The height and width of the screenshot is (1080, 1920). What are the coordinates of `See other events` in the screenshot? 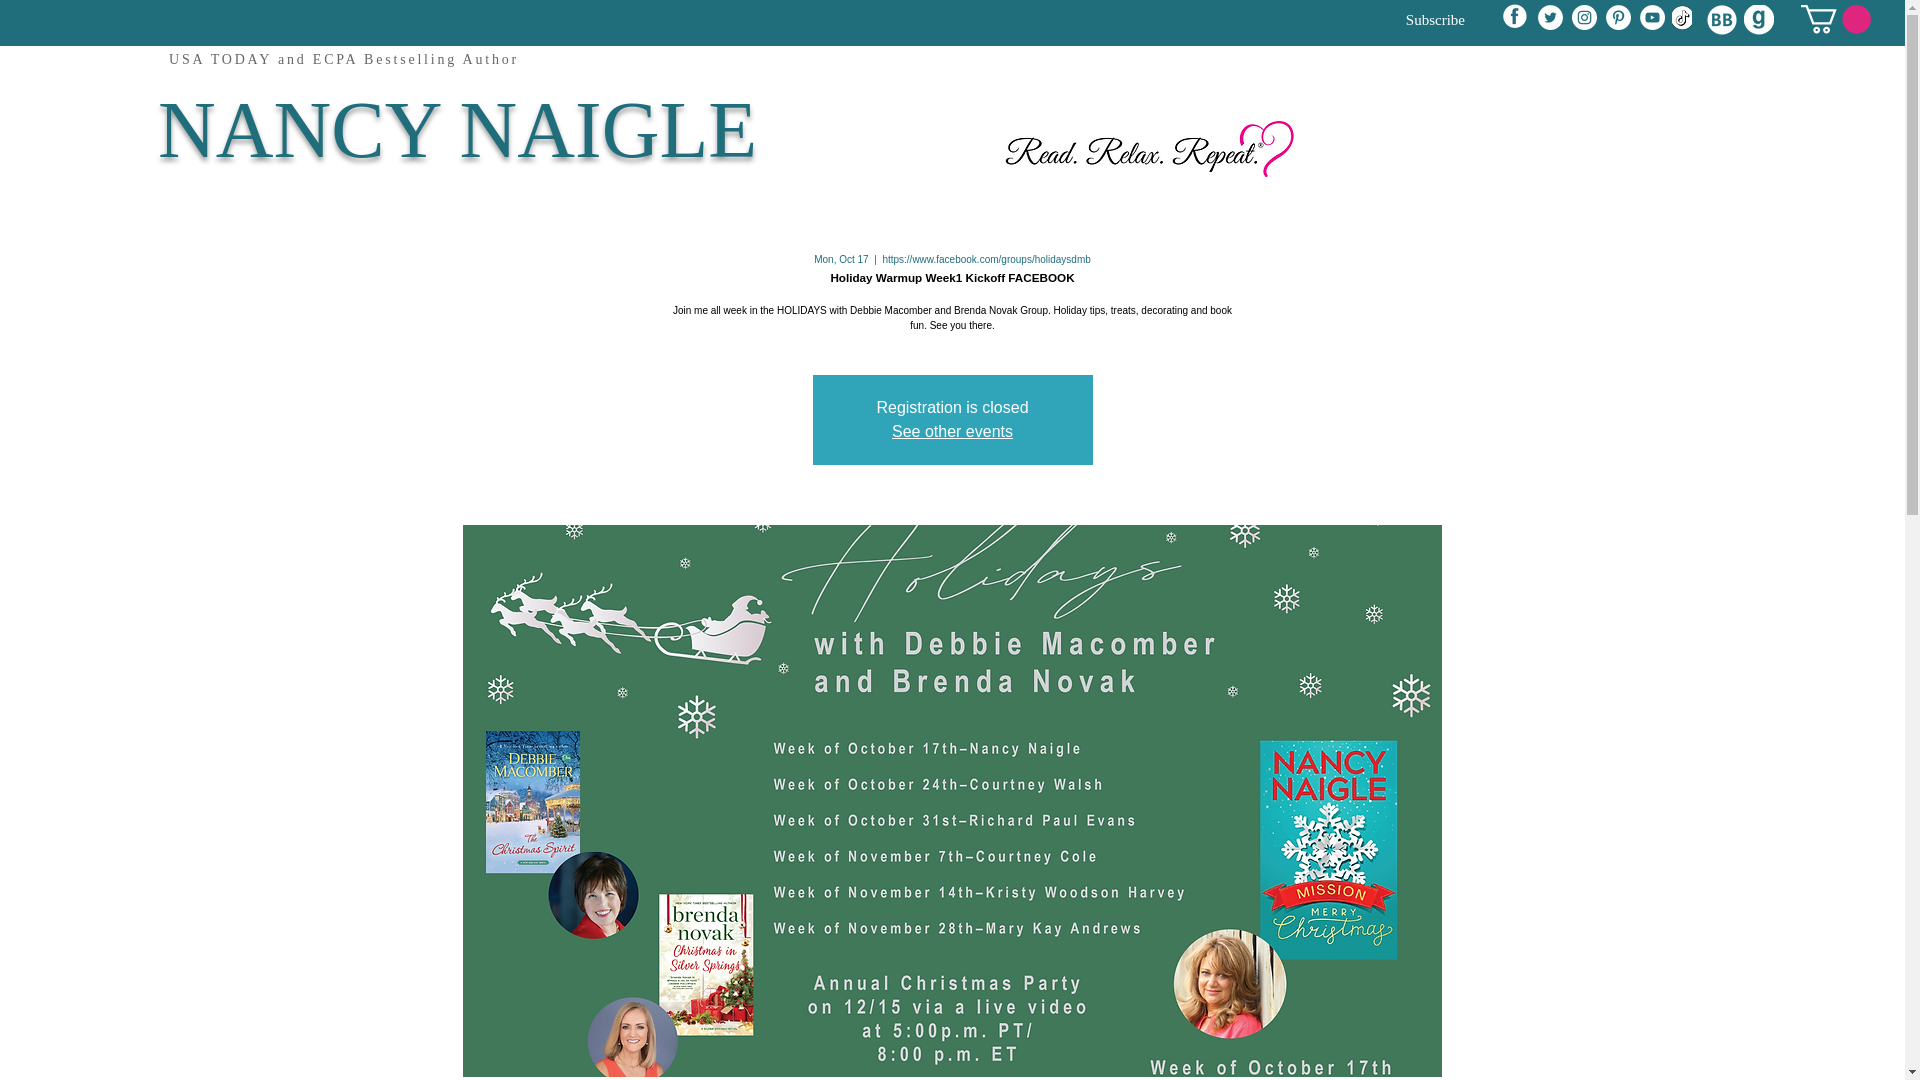 It's located at (952, 431).